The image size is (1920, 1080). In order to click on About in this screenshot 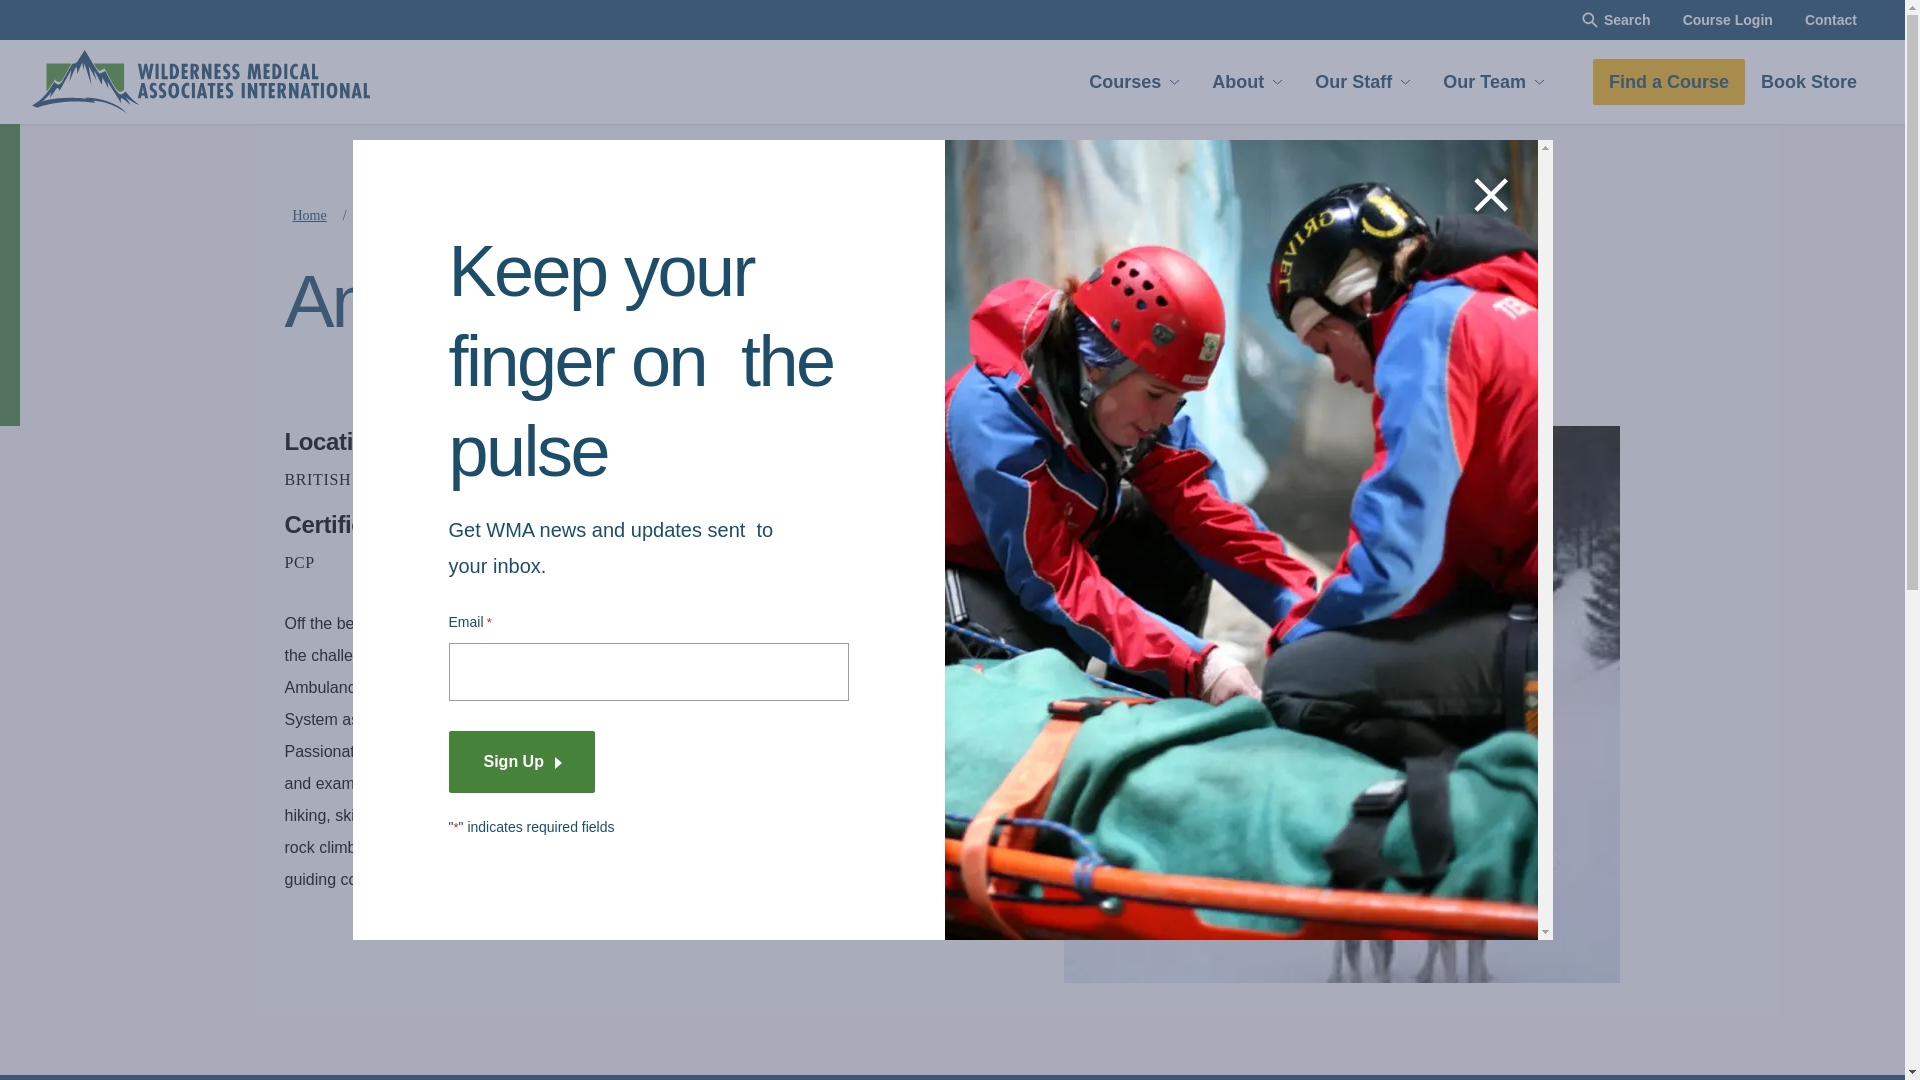, I will do `click(1248, 82)`.